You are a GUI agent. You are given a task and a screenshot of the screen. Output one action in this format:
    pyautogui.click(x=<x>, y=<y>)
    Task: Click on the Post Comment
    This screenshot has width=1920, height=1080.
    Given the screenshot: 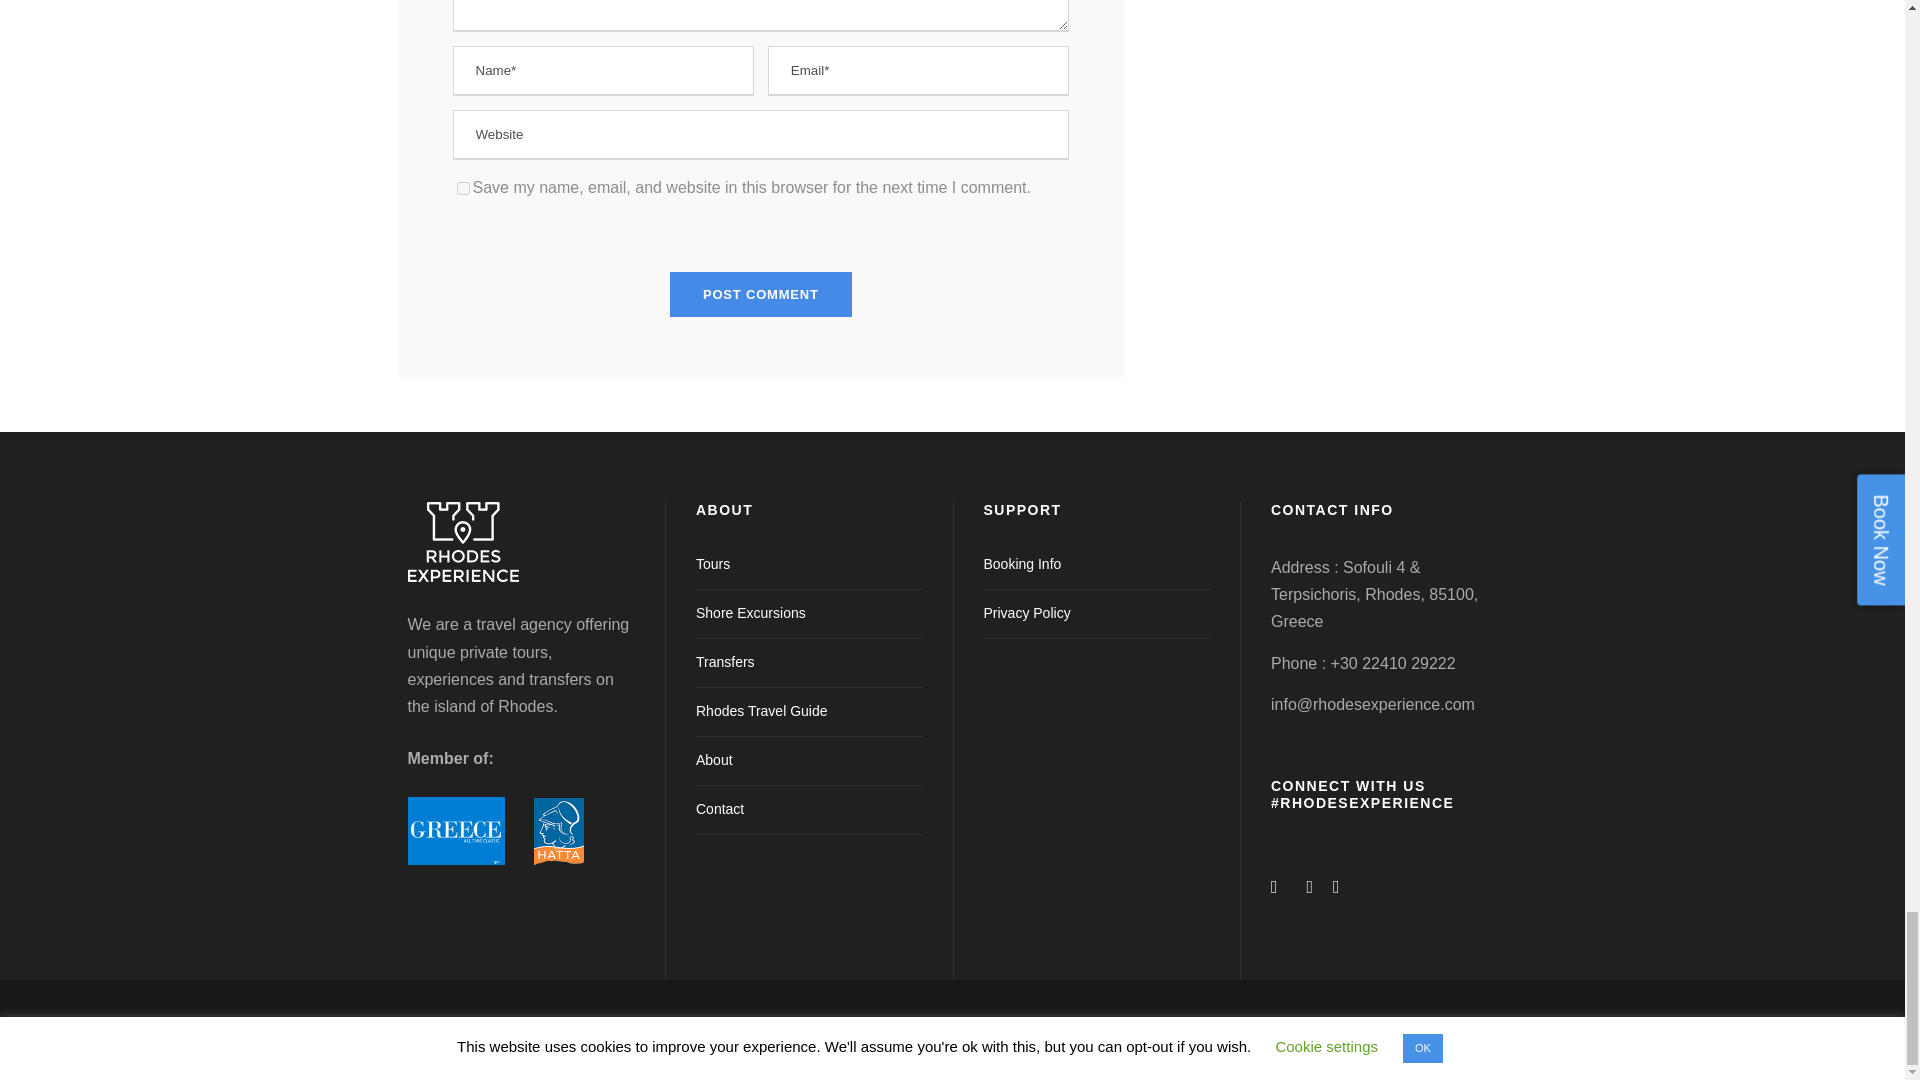 What is the action you would take?
    pyautogui.click(x=761, y=294)
    